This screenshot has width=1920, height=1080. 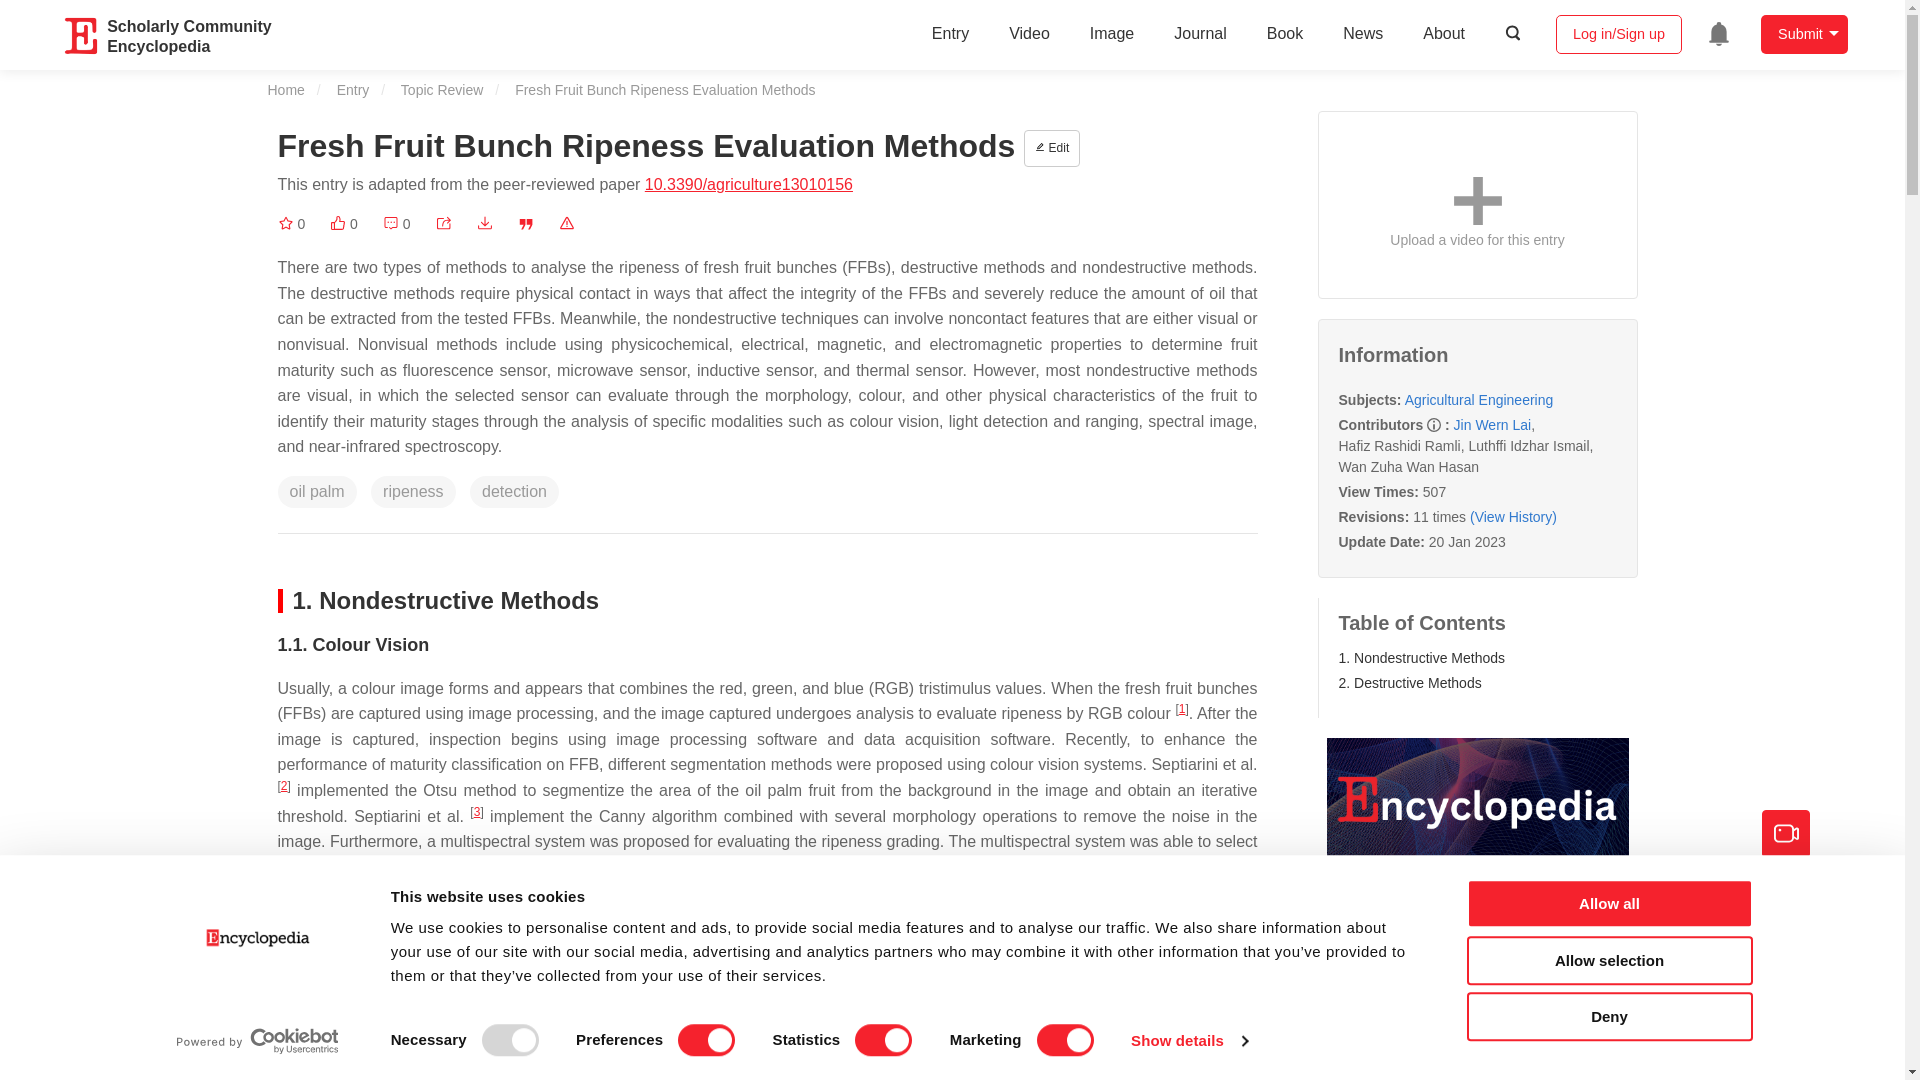 I want to click on Favorite, so click(x=292, y=224).